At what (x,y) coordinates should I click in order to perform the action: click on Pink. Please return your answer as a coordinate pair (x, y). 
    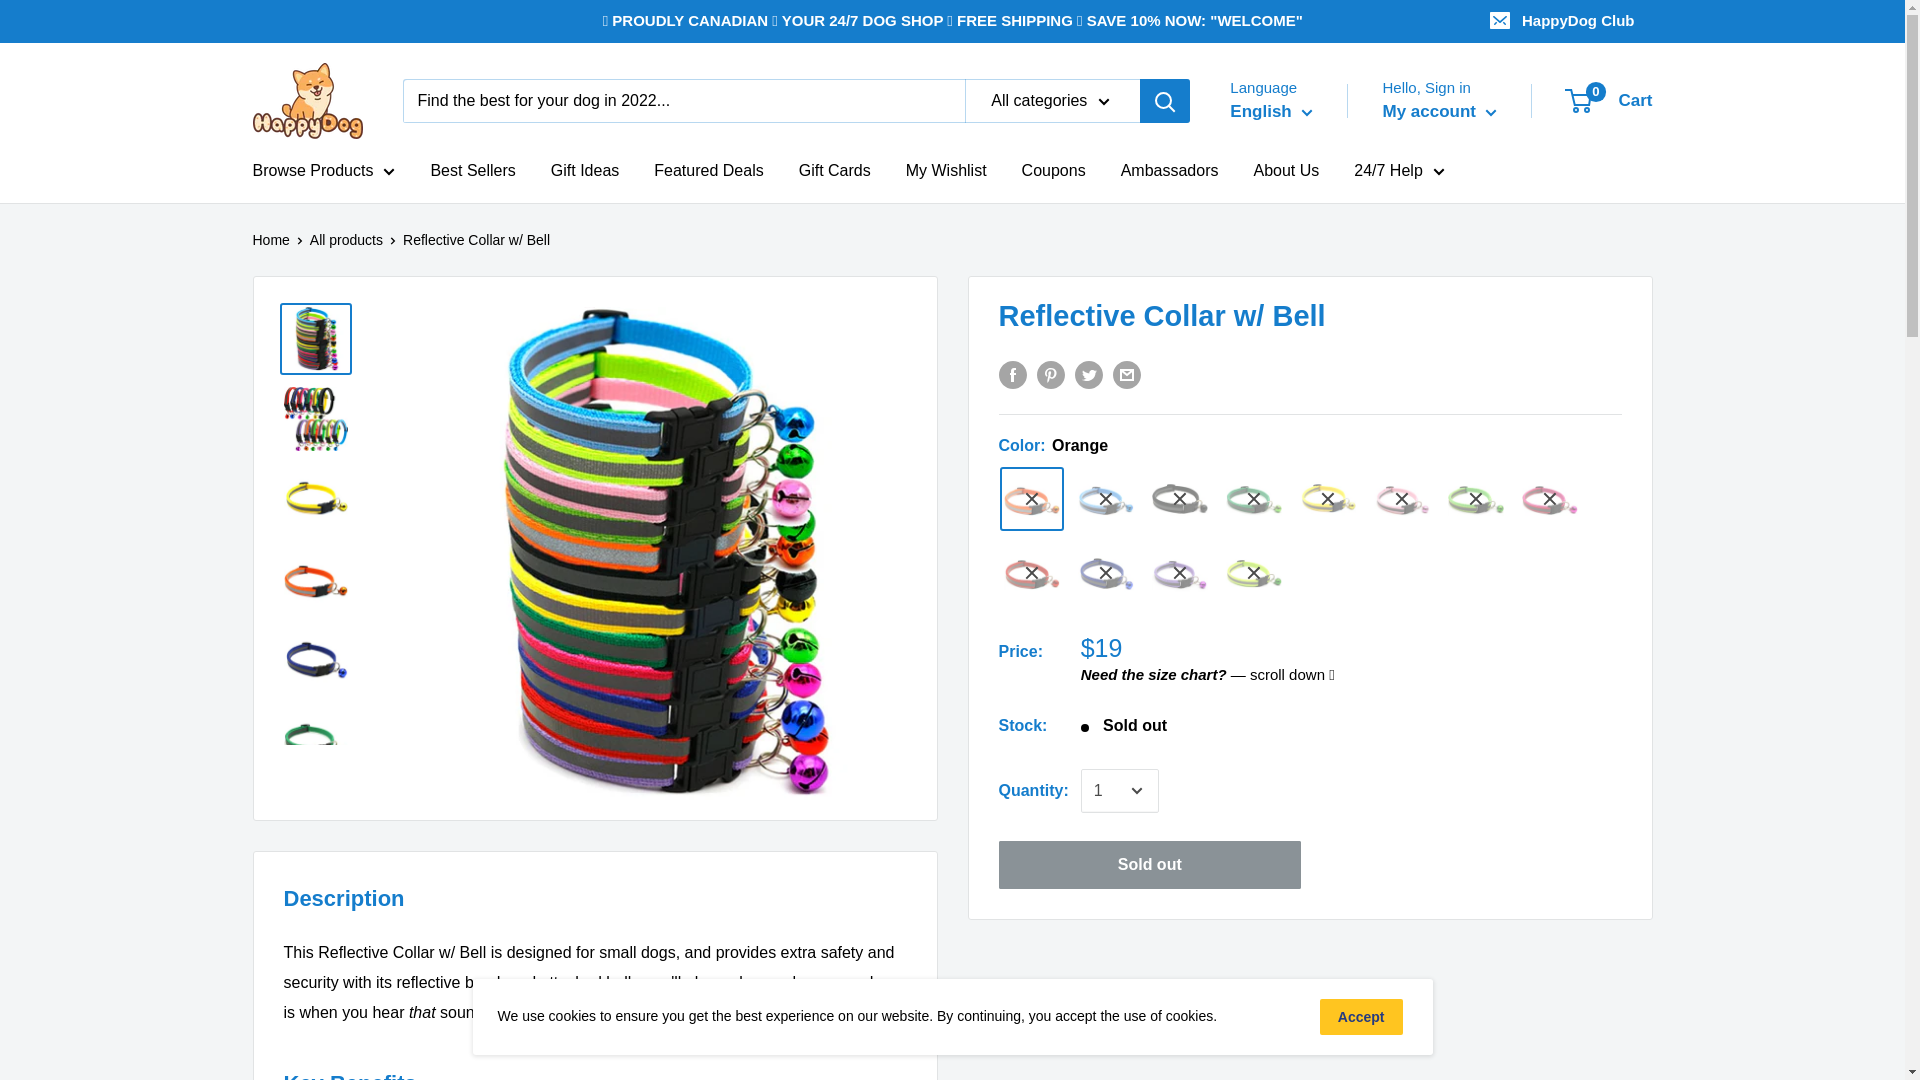
    Looking at the image, I should click on (1550, 498).